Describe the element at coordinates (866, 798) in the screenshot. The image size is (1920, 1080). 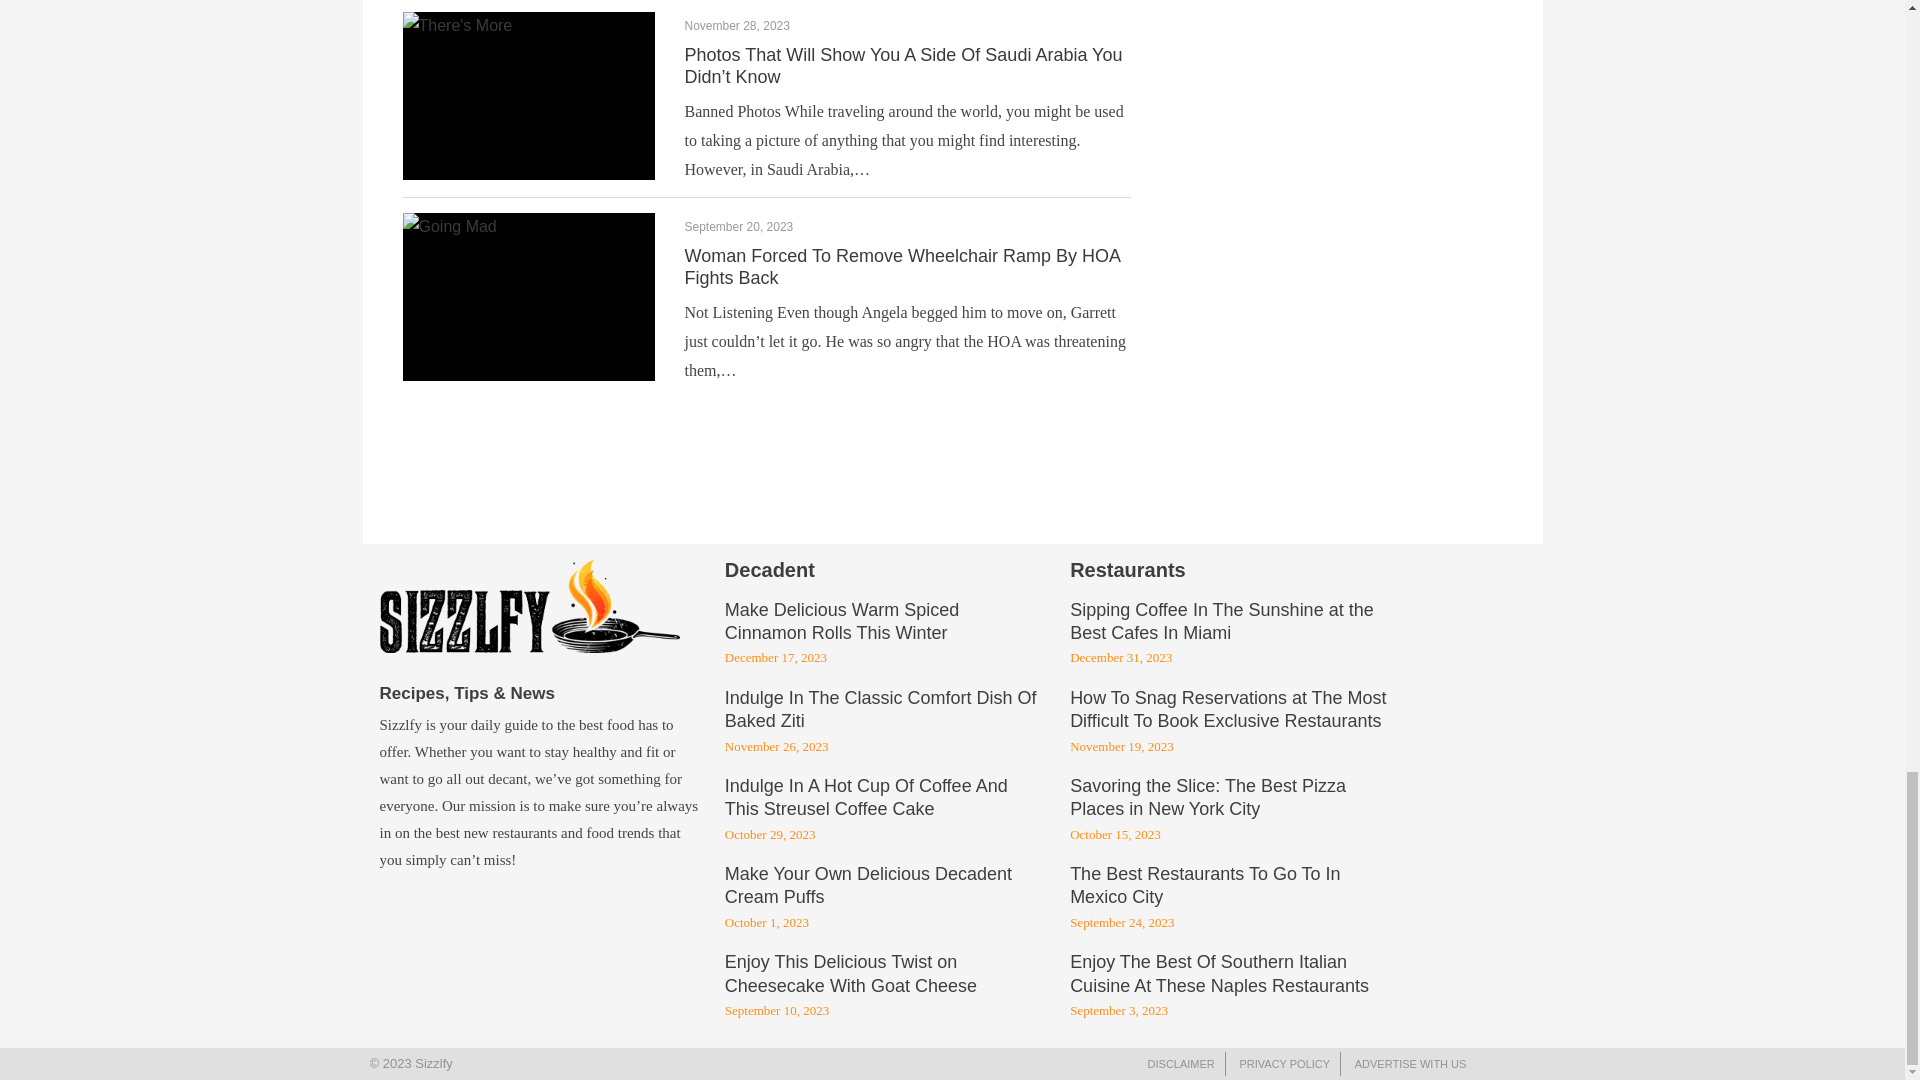
I see `Indulge In A Hot Cup Of Coffee And This Streusel Coffee Cake` at that location.